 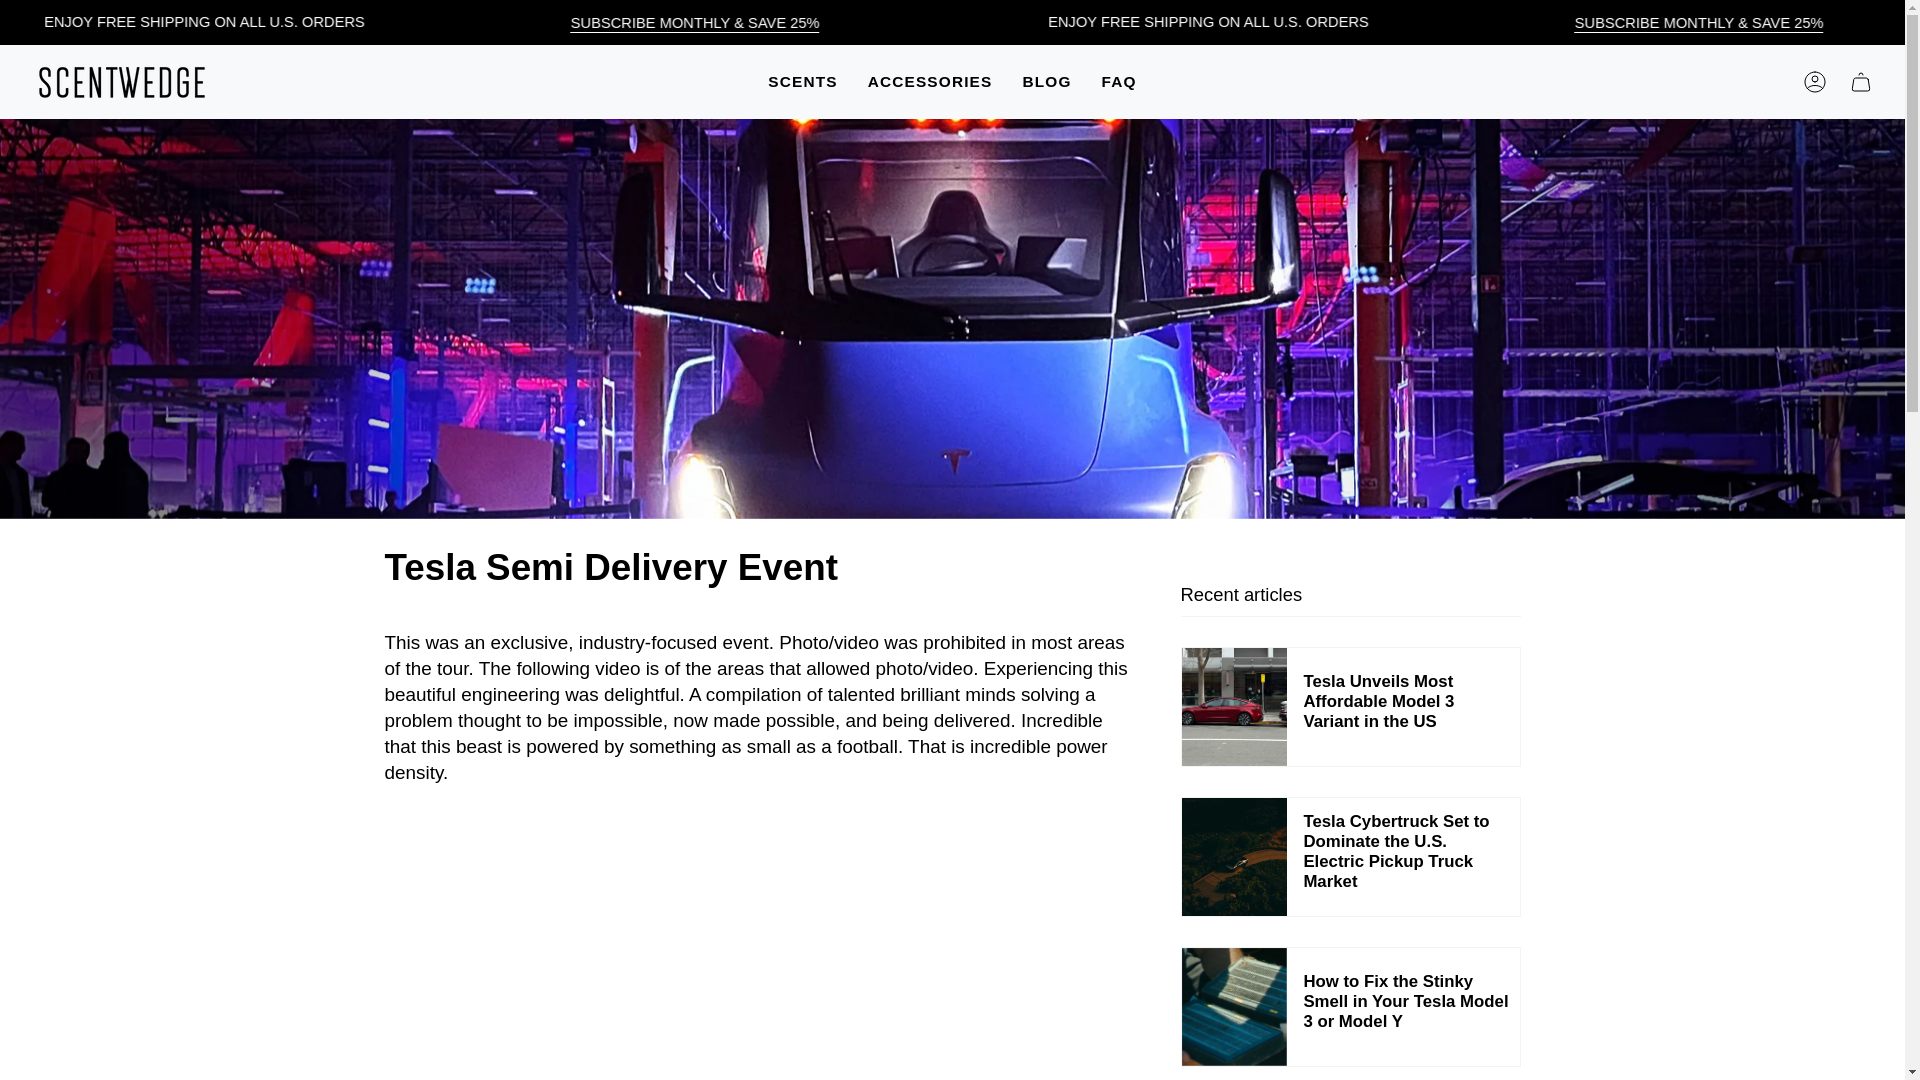 What do you see at coordinates (1119, 82) in the screenshot?
I see `FAQ` at bounding box center [1119, 82].